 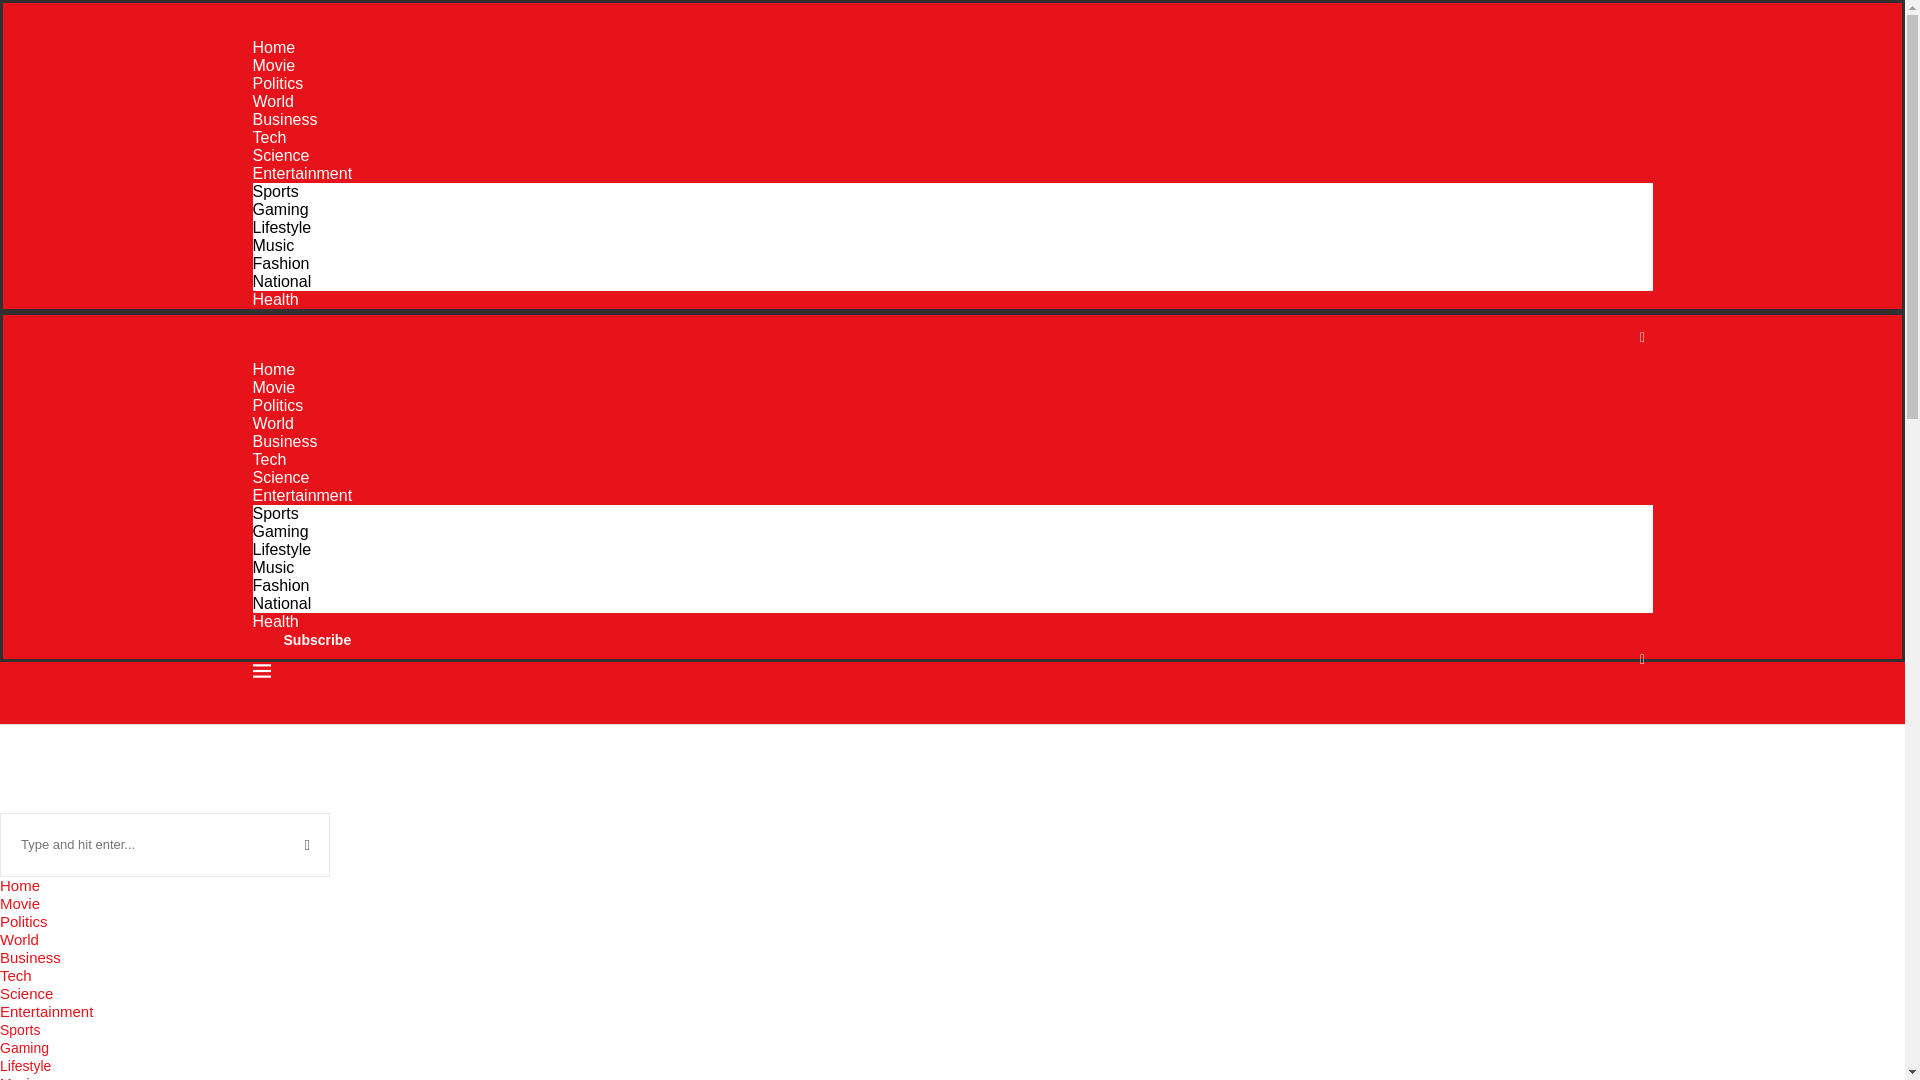 I want to click on Science, so click(x=280, y=477).